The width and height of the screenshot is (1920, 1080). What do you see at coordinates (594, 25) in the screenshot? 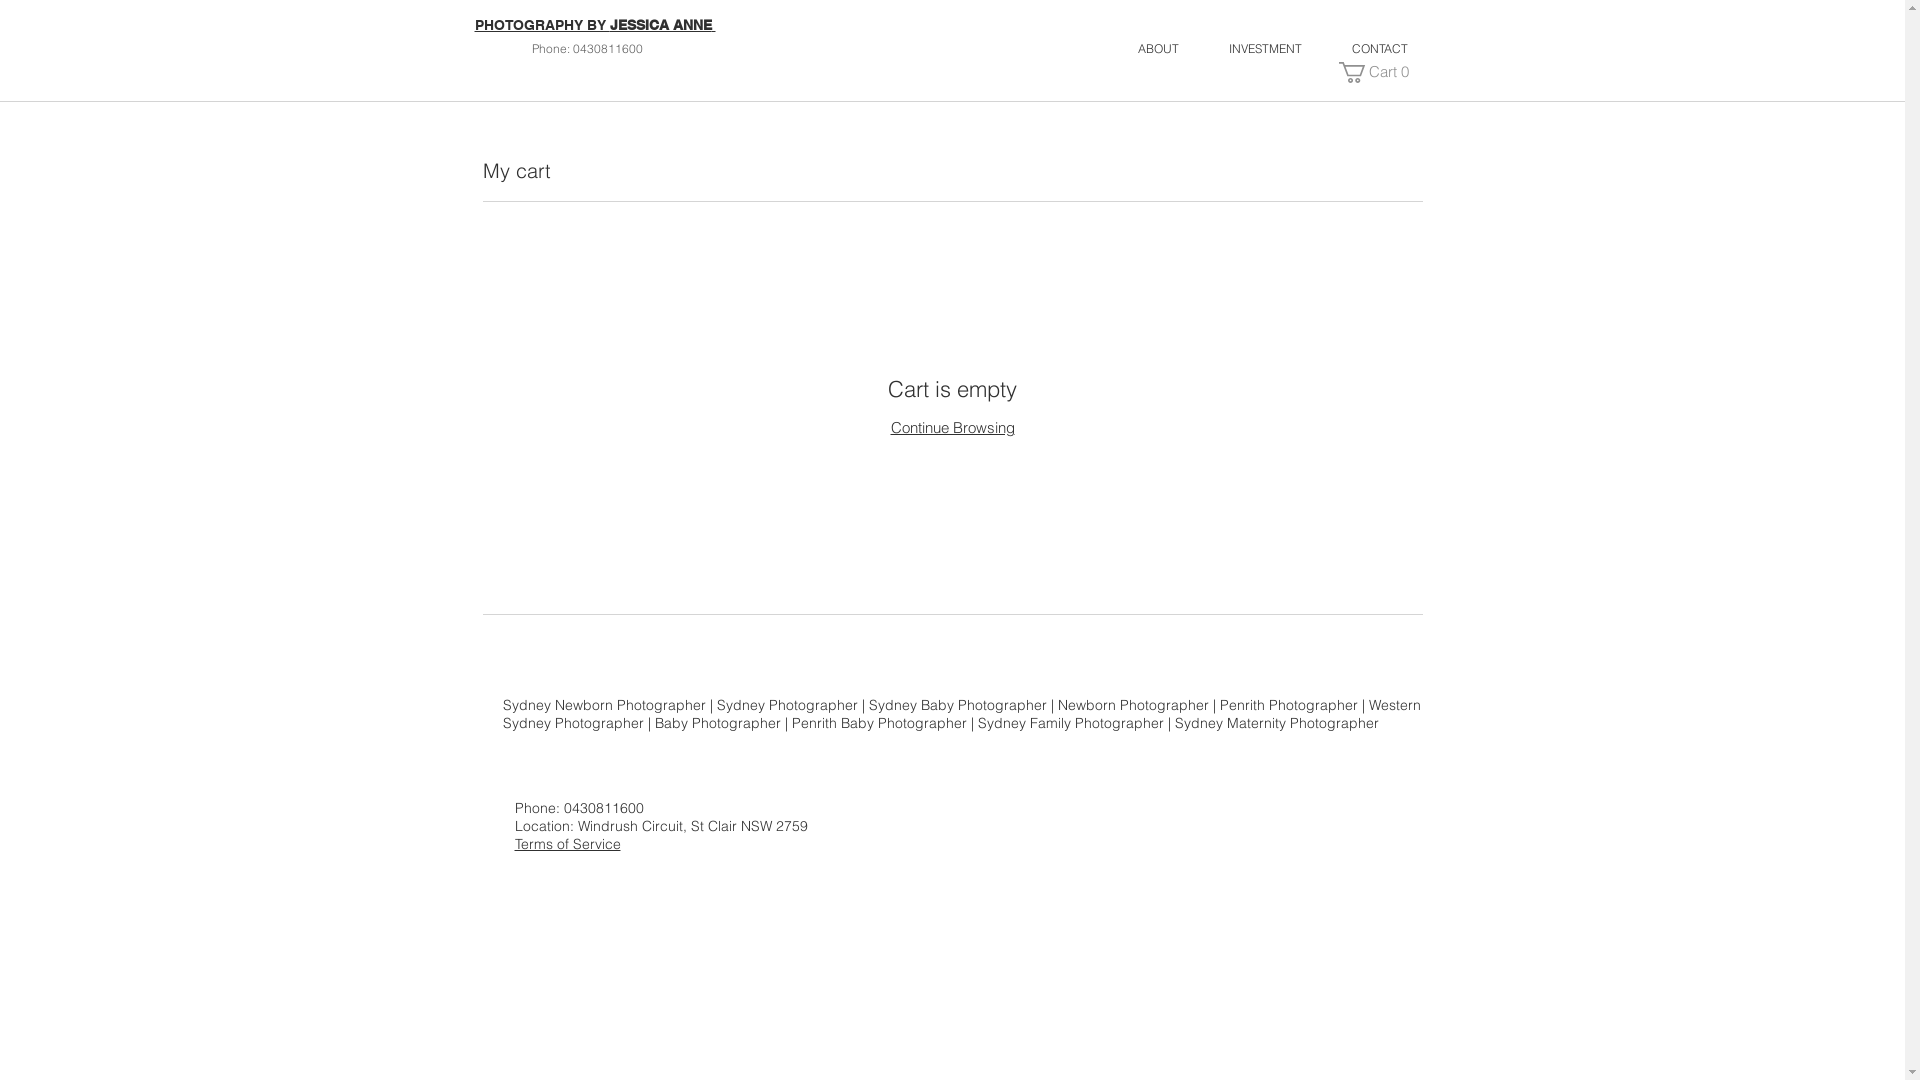
I see `PHOTOGRAPHY BY JESSICA ANNE ` at bounding box center [594, 25].